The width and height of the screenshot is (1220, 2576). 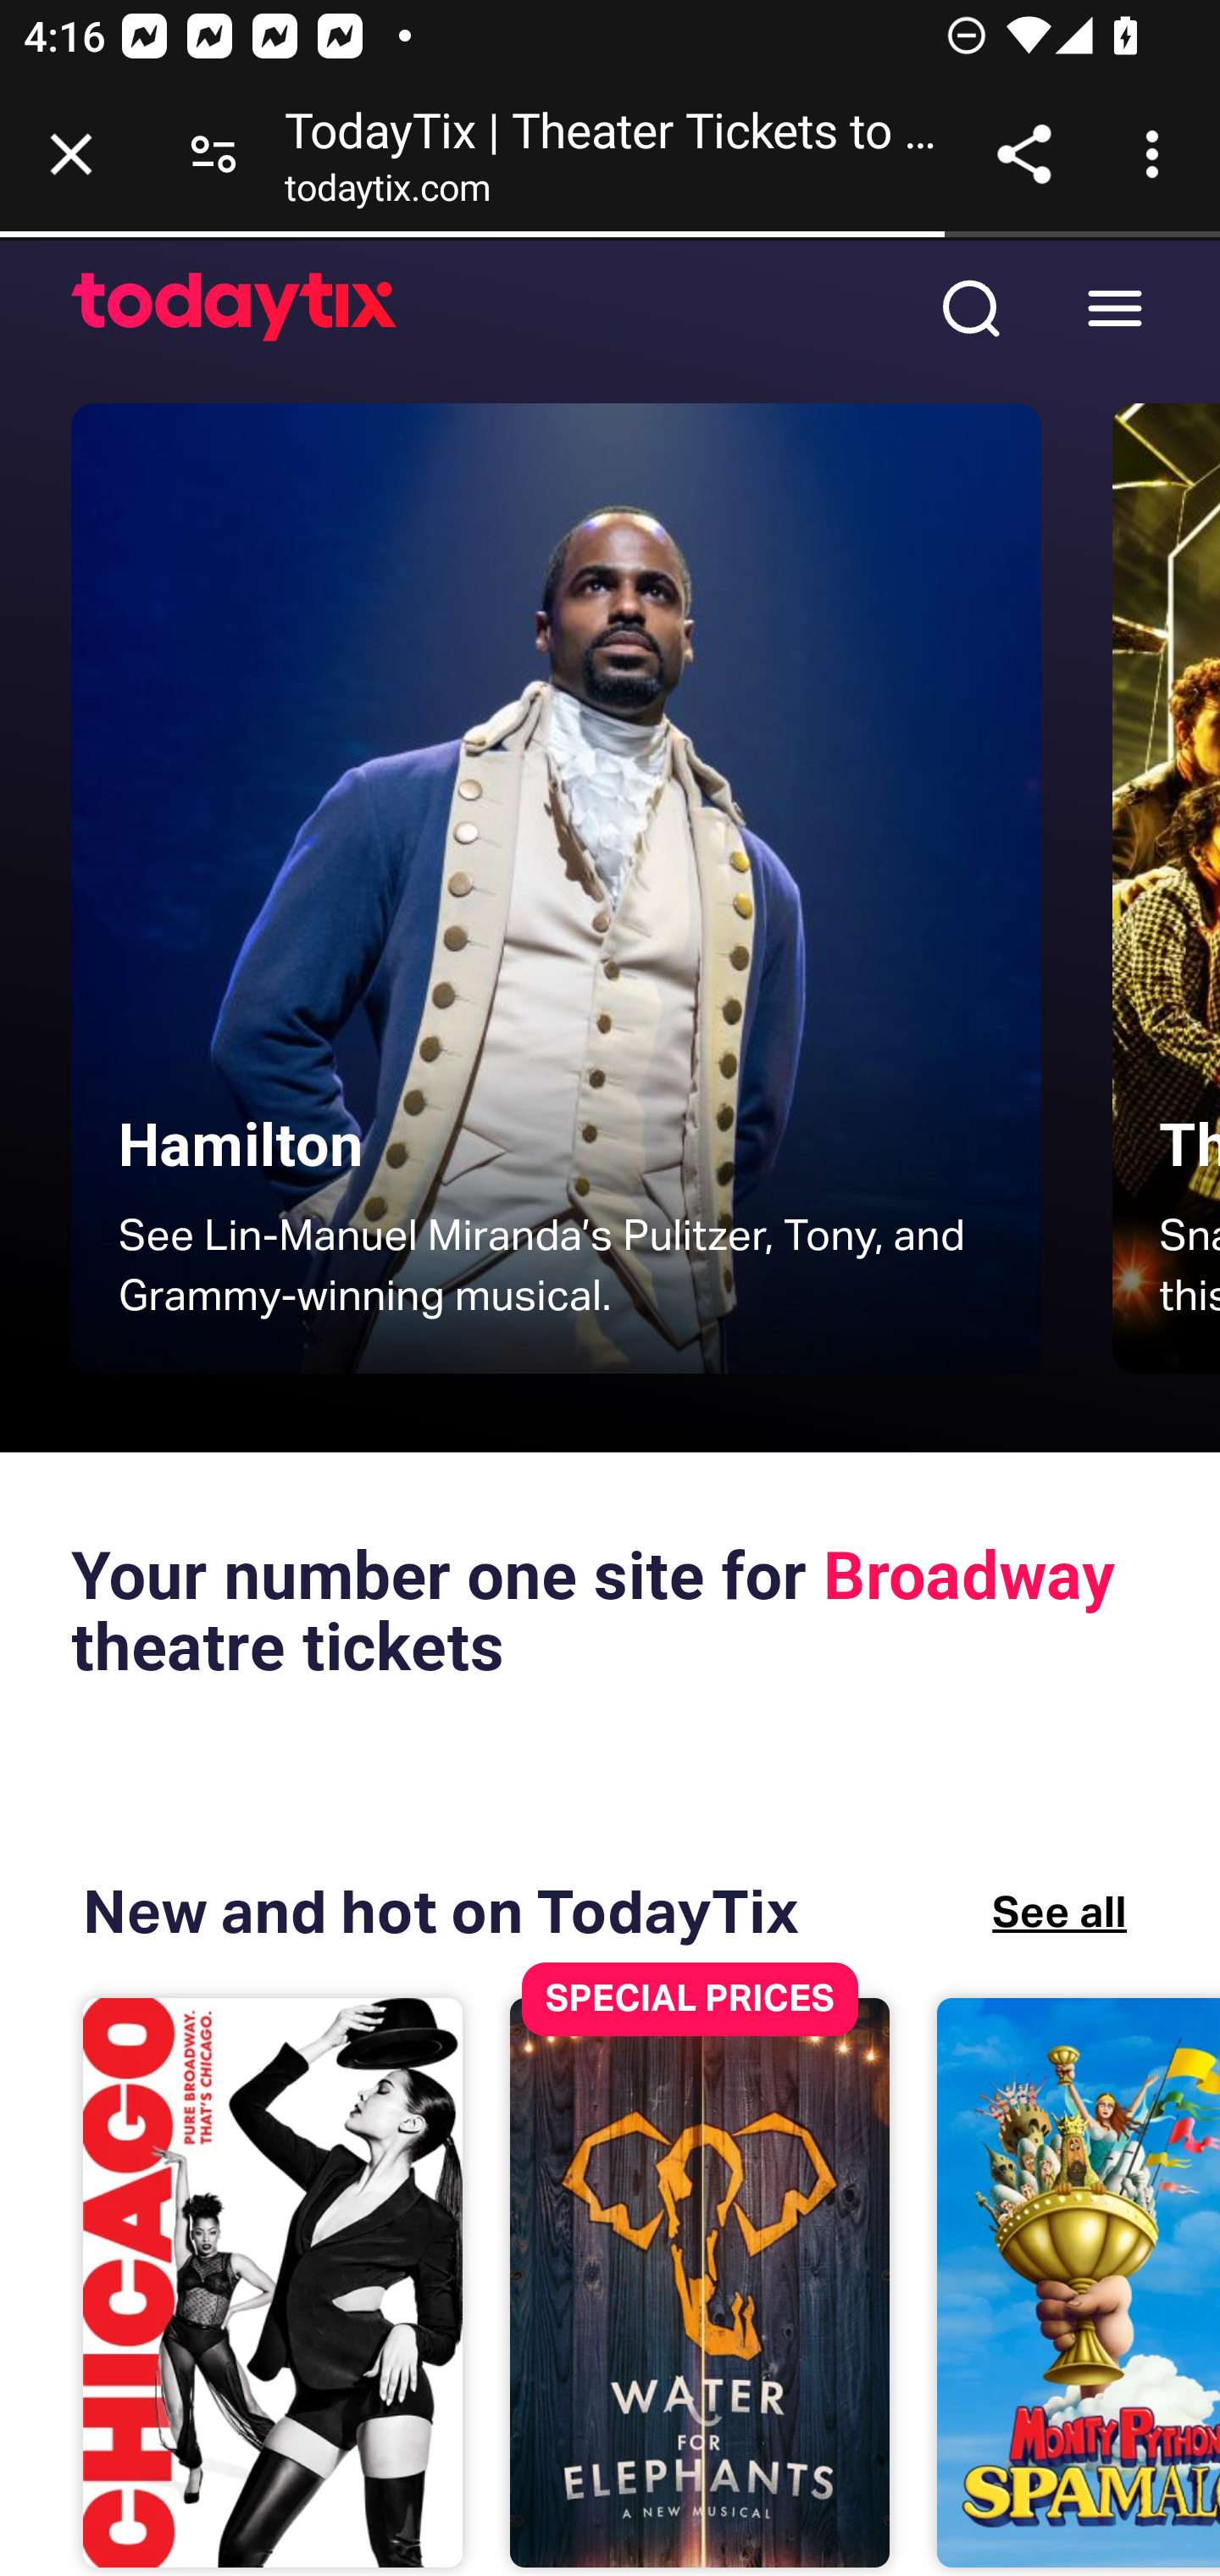 What do you see at coordinates (71, 154) in the screenshot?
I see `Close tab` at bounding box center [71, 154].